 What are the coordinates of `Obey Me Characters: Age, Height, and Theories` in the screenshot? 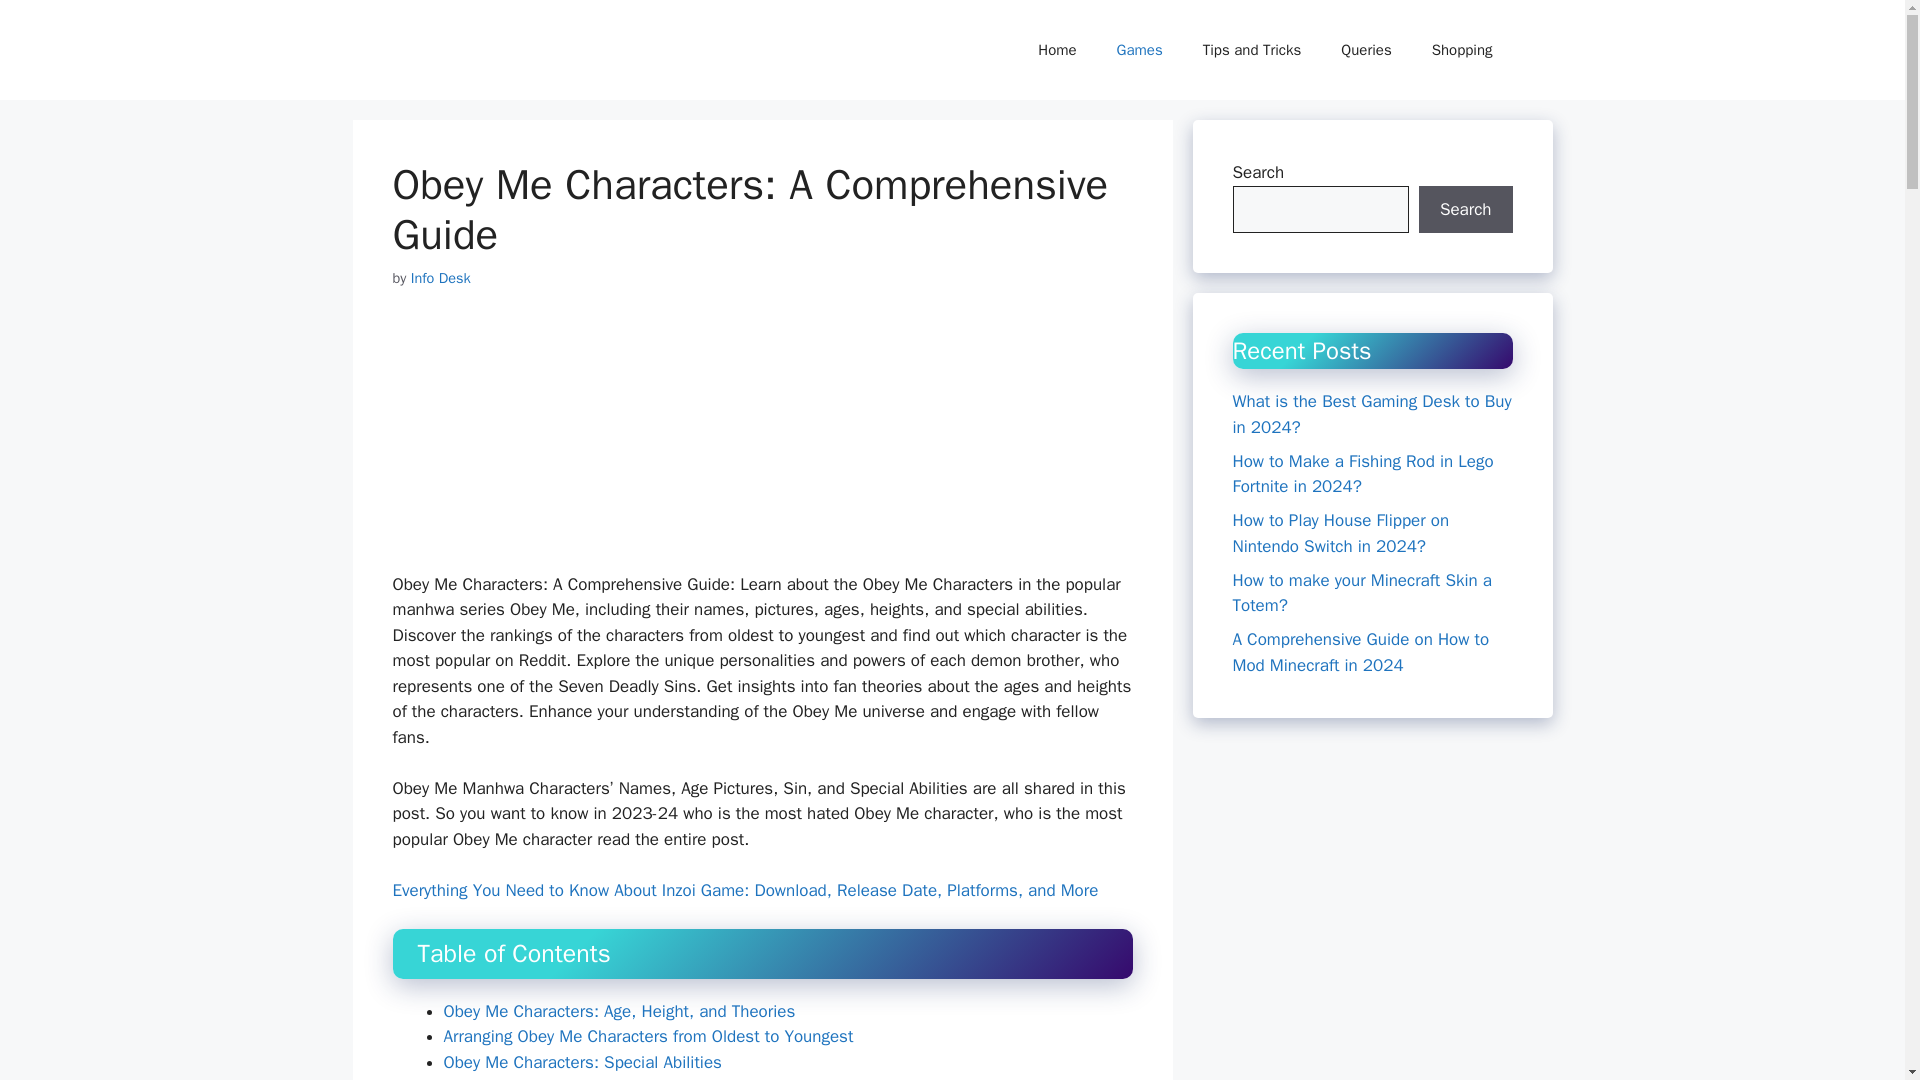 It's located at (620, 1011).